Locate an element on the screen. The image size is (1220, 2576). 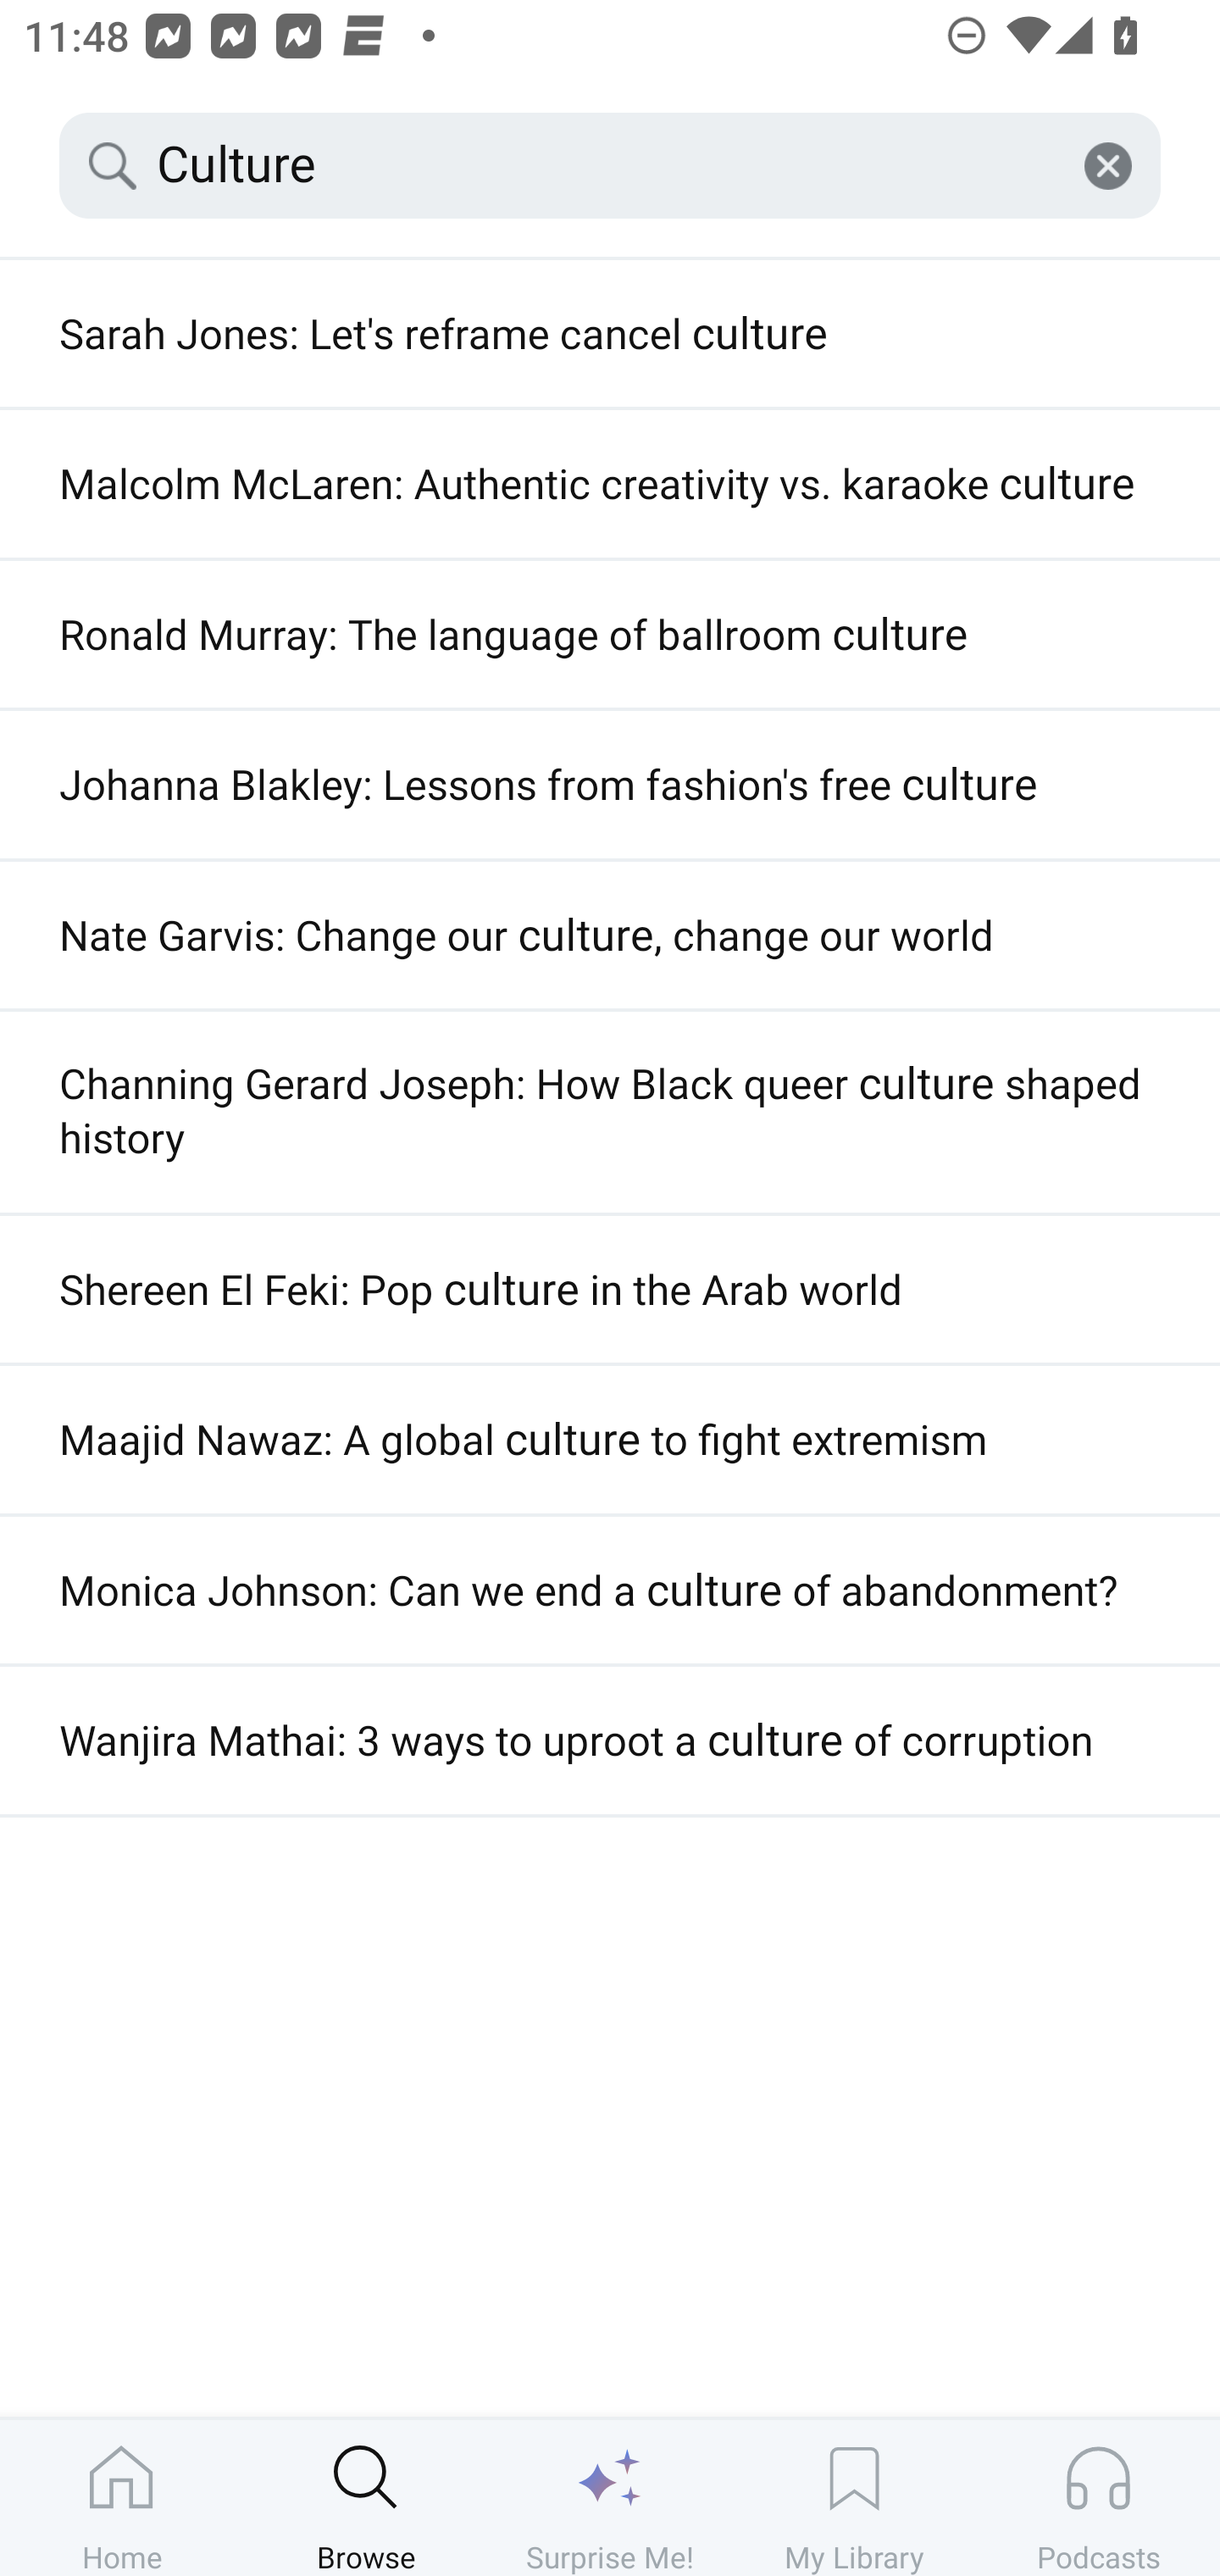
Browse is located at coordinates (366, 2497).